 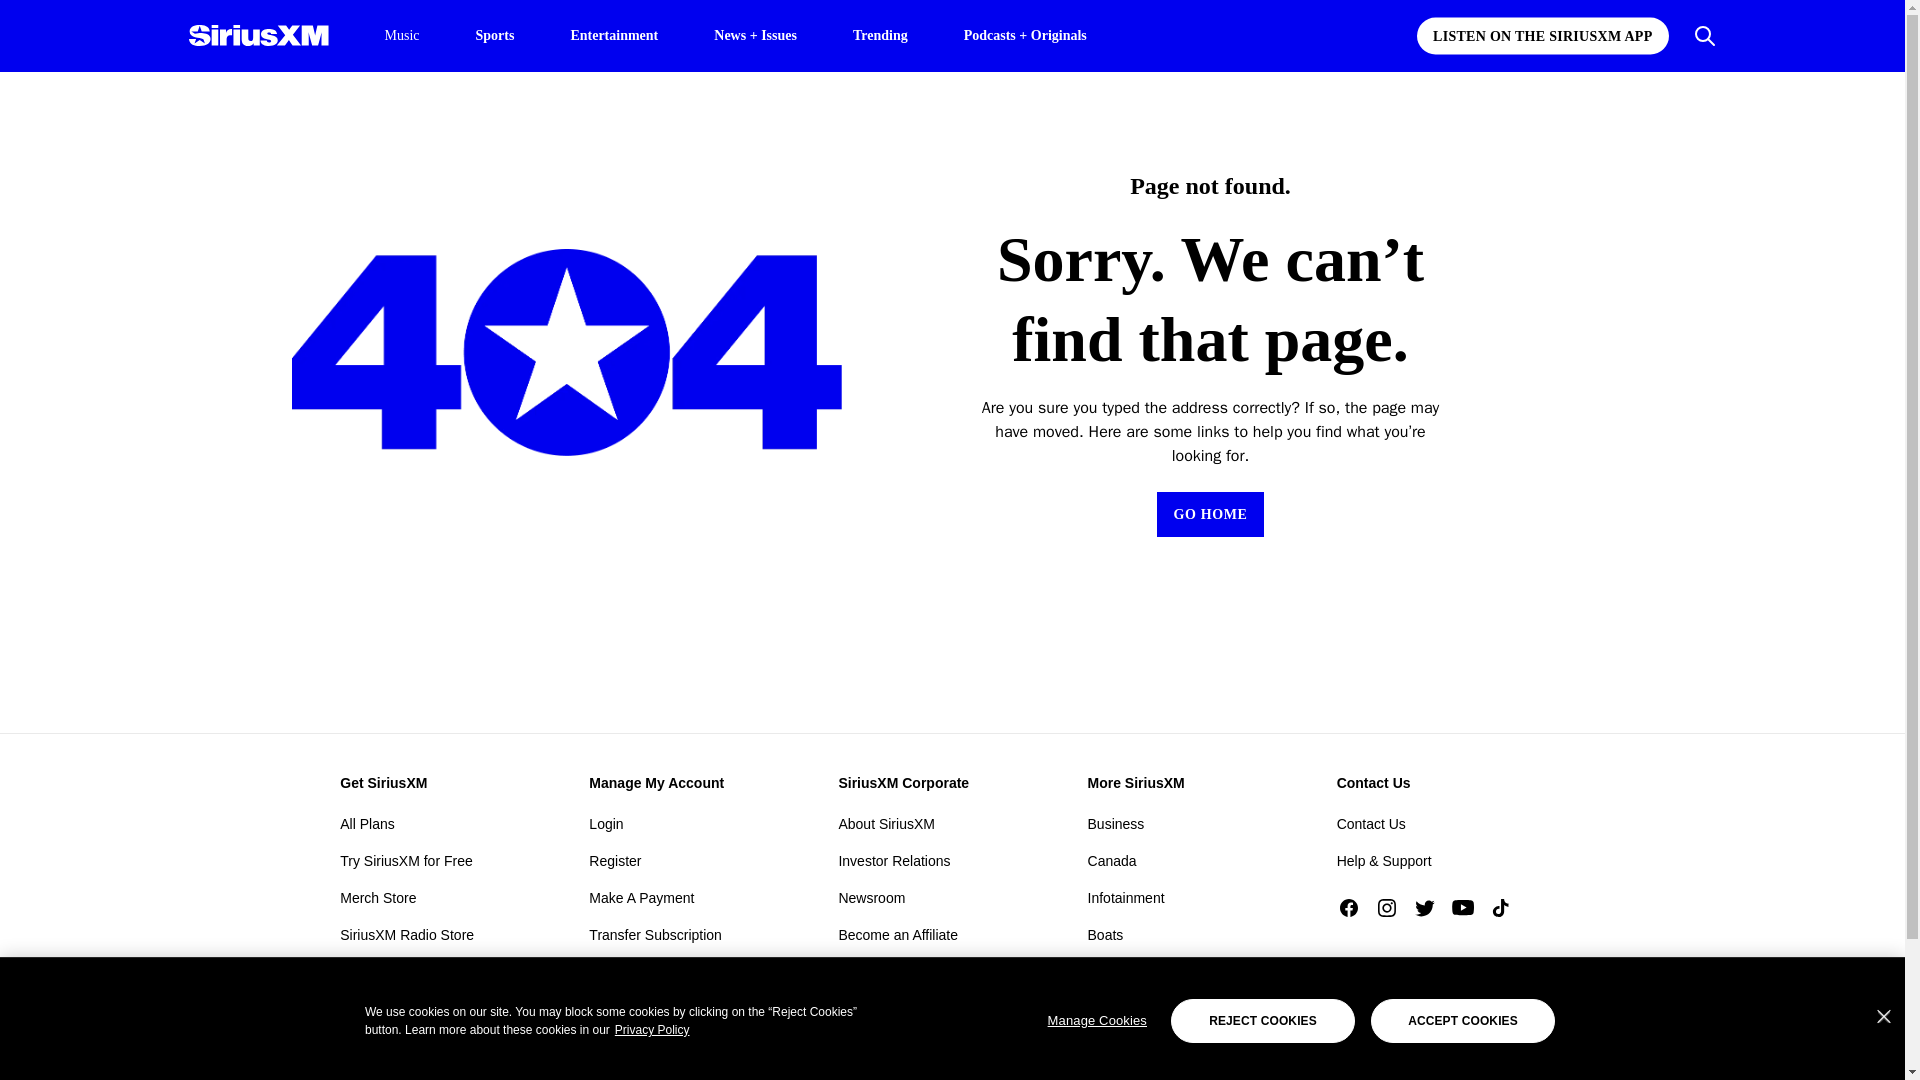 What do you see at coordinates (378, 898) in the screenshot?
I see `Merch Store` at bounding box center [378, 898].